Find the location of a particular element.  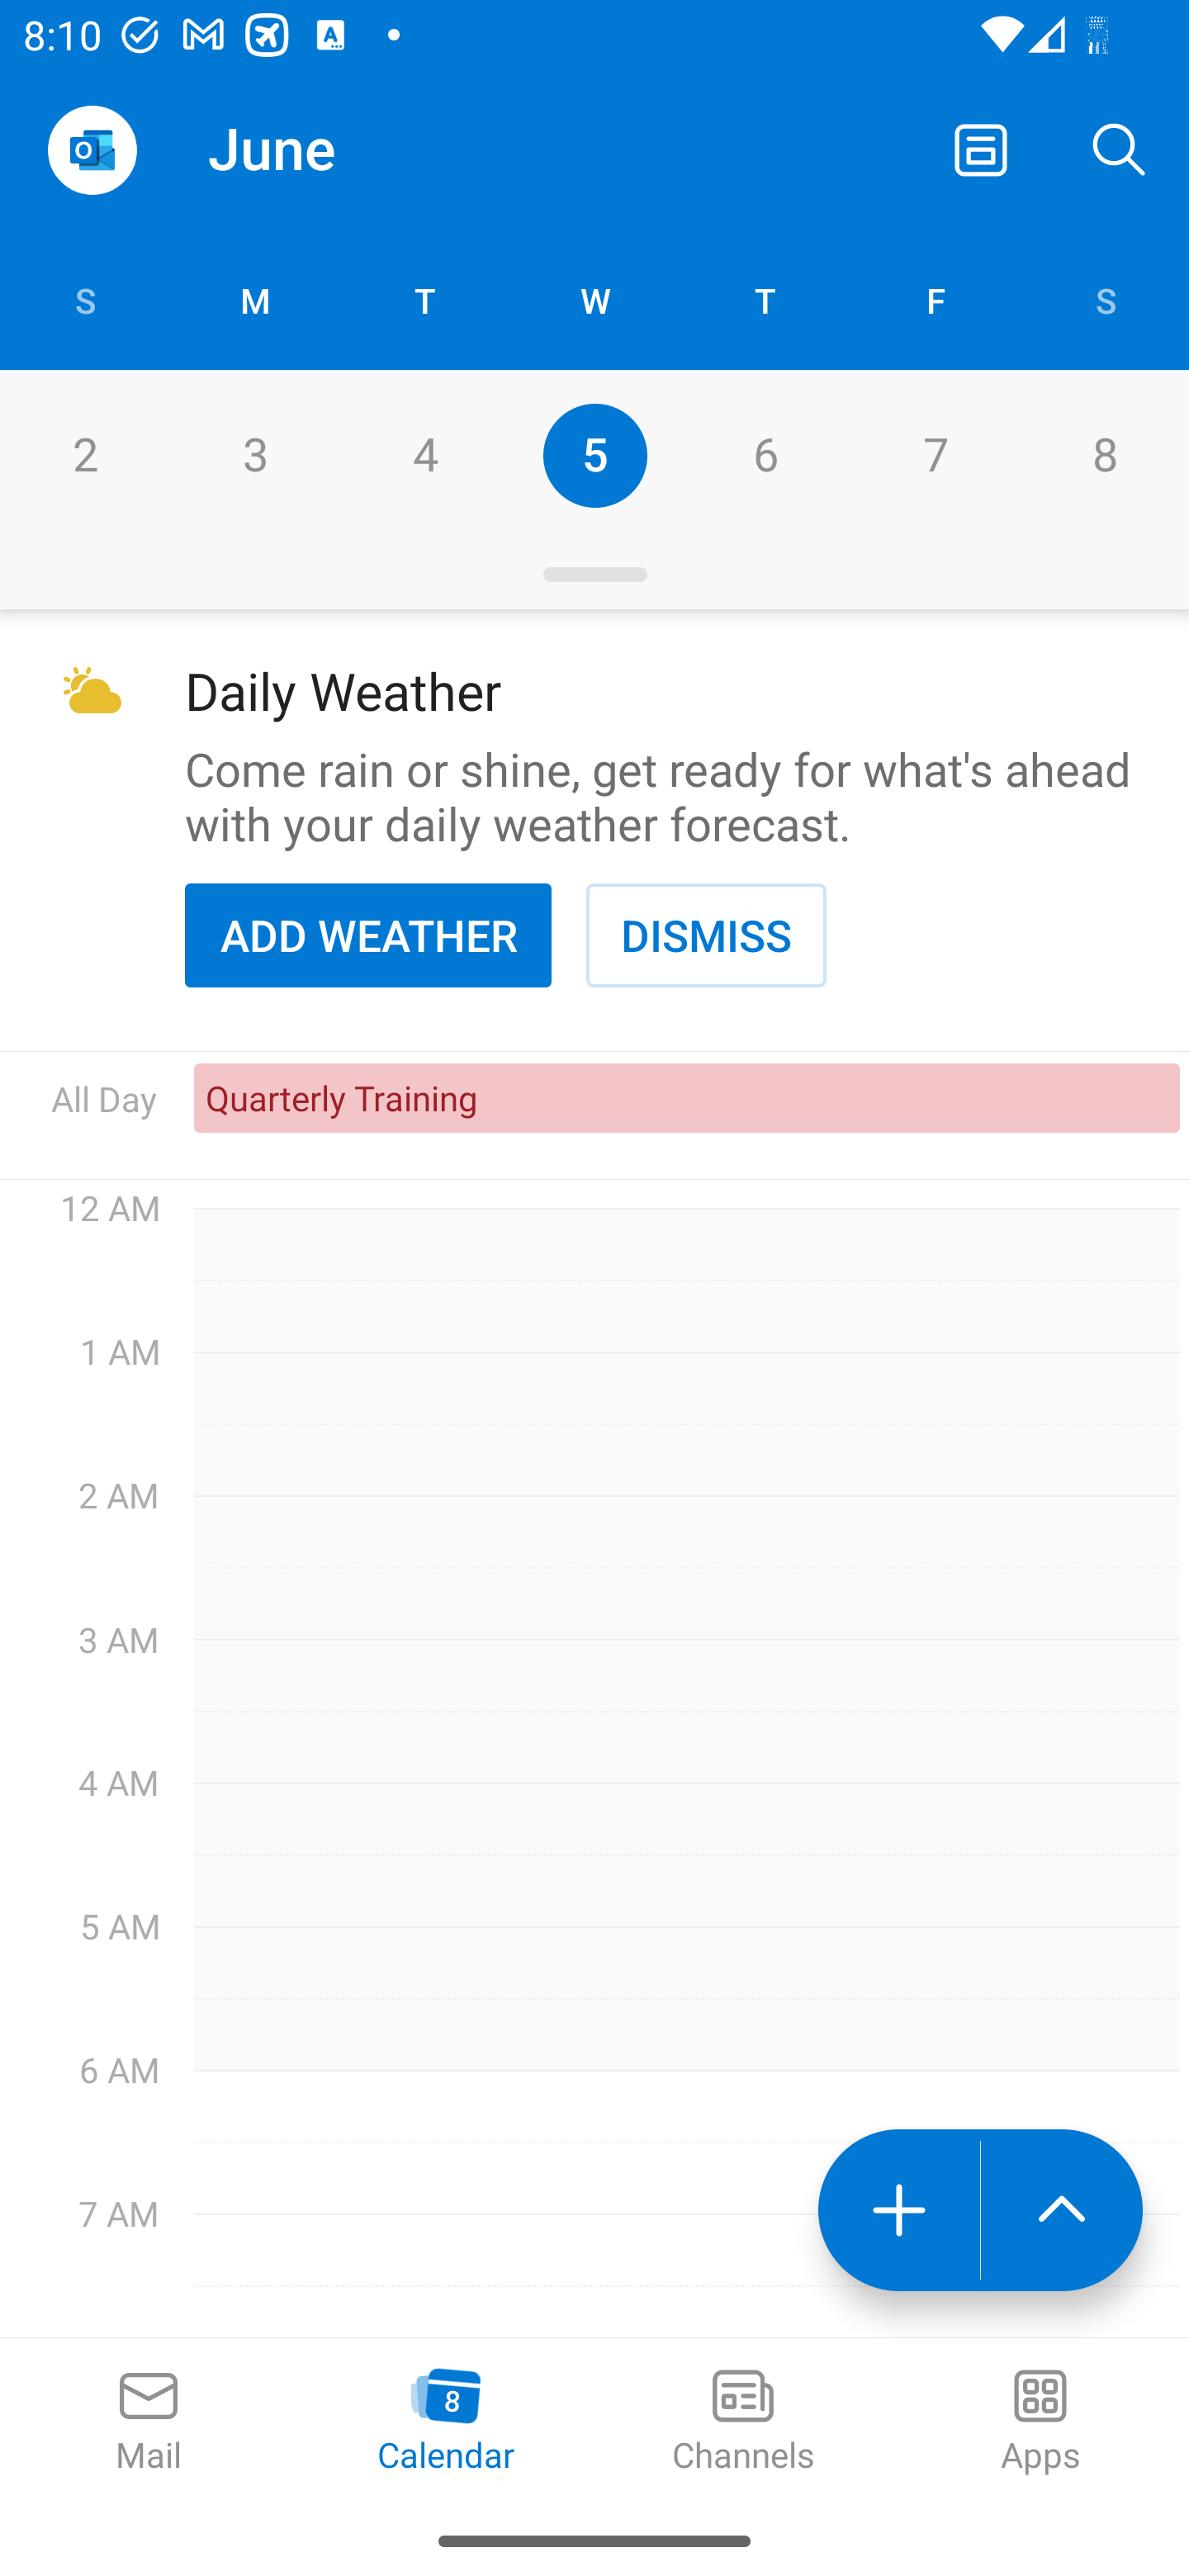

4 Tuesday, June 4 is located at coordinates (424, 456).